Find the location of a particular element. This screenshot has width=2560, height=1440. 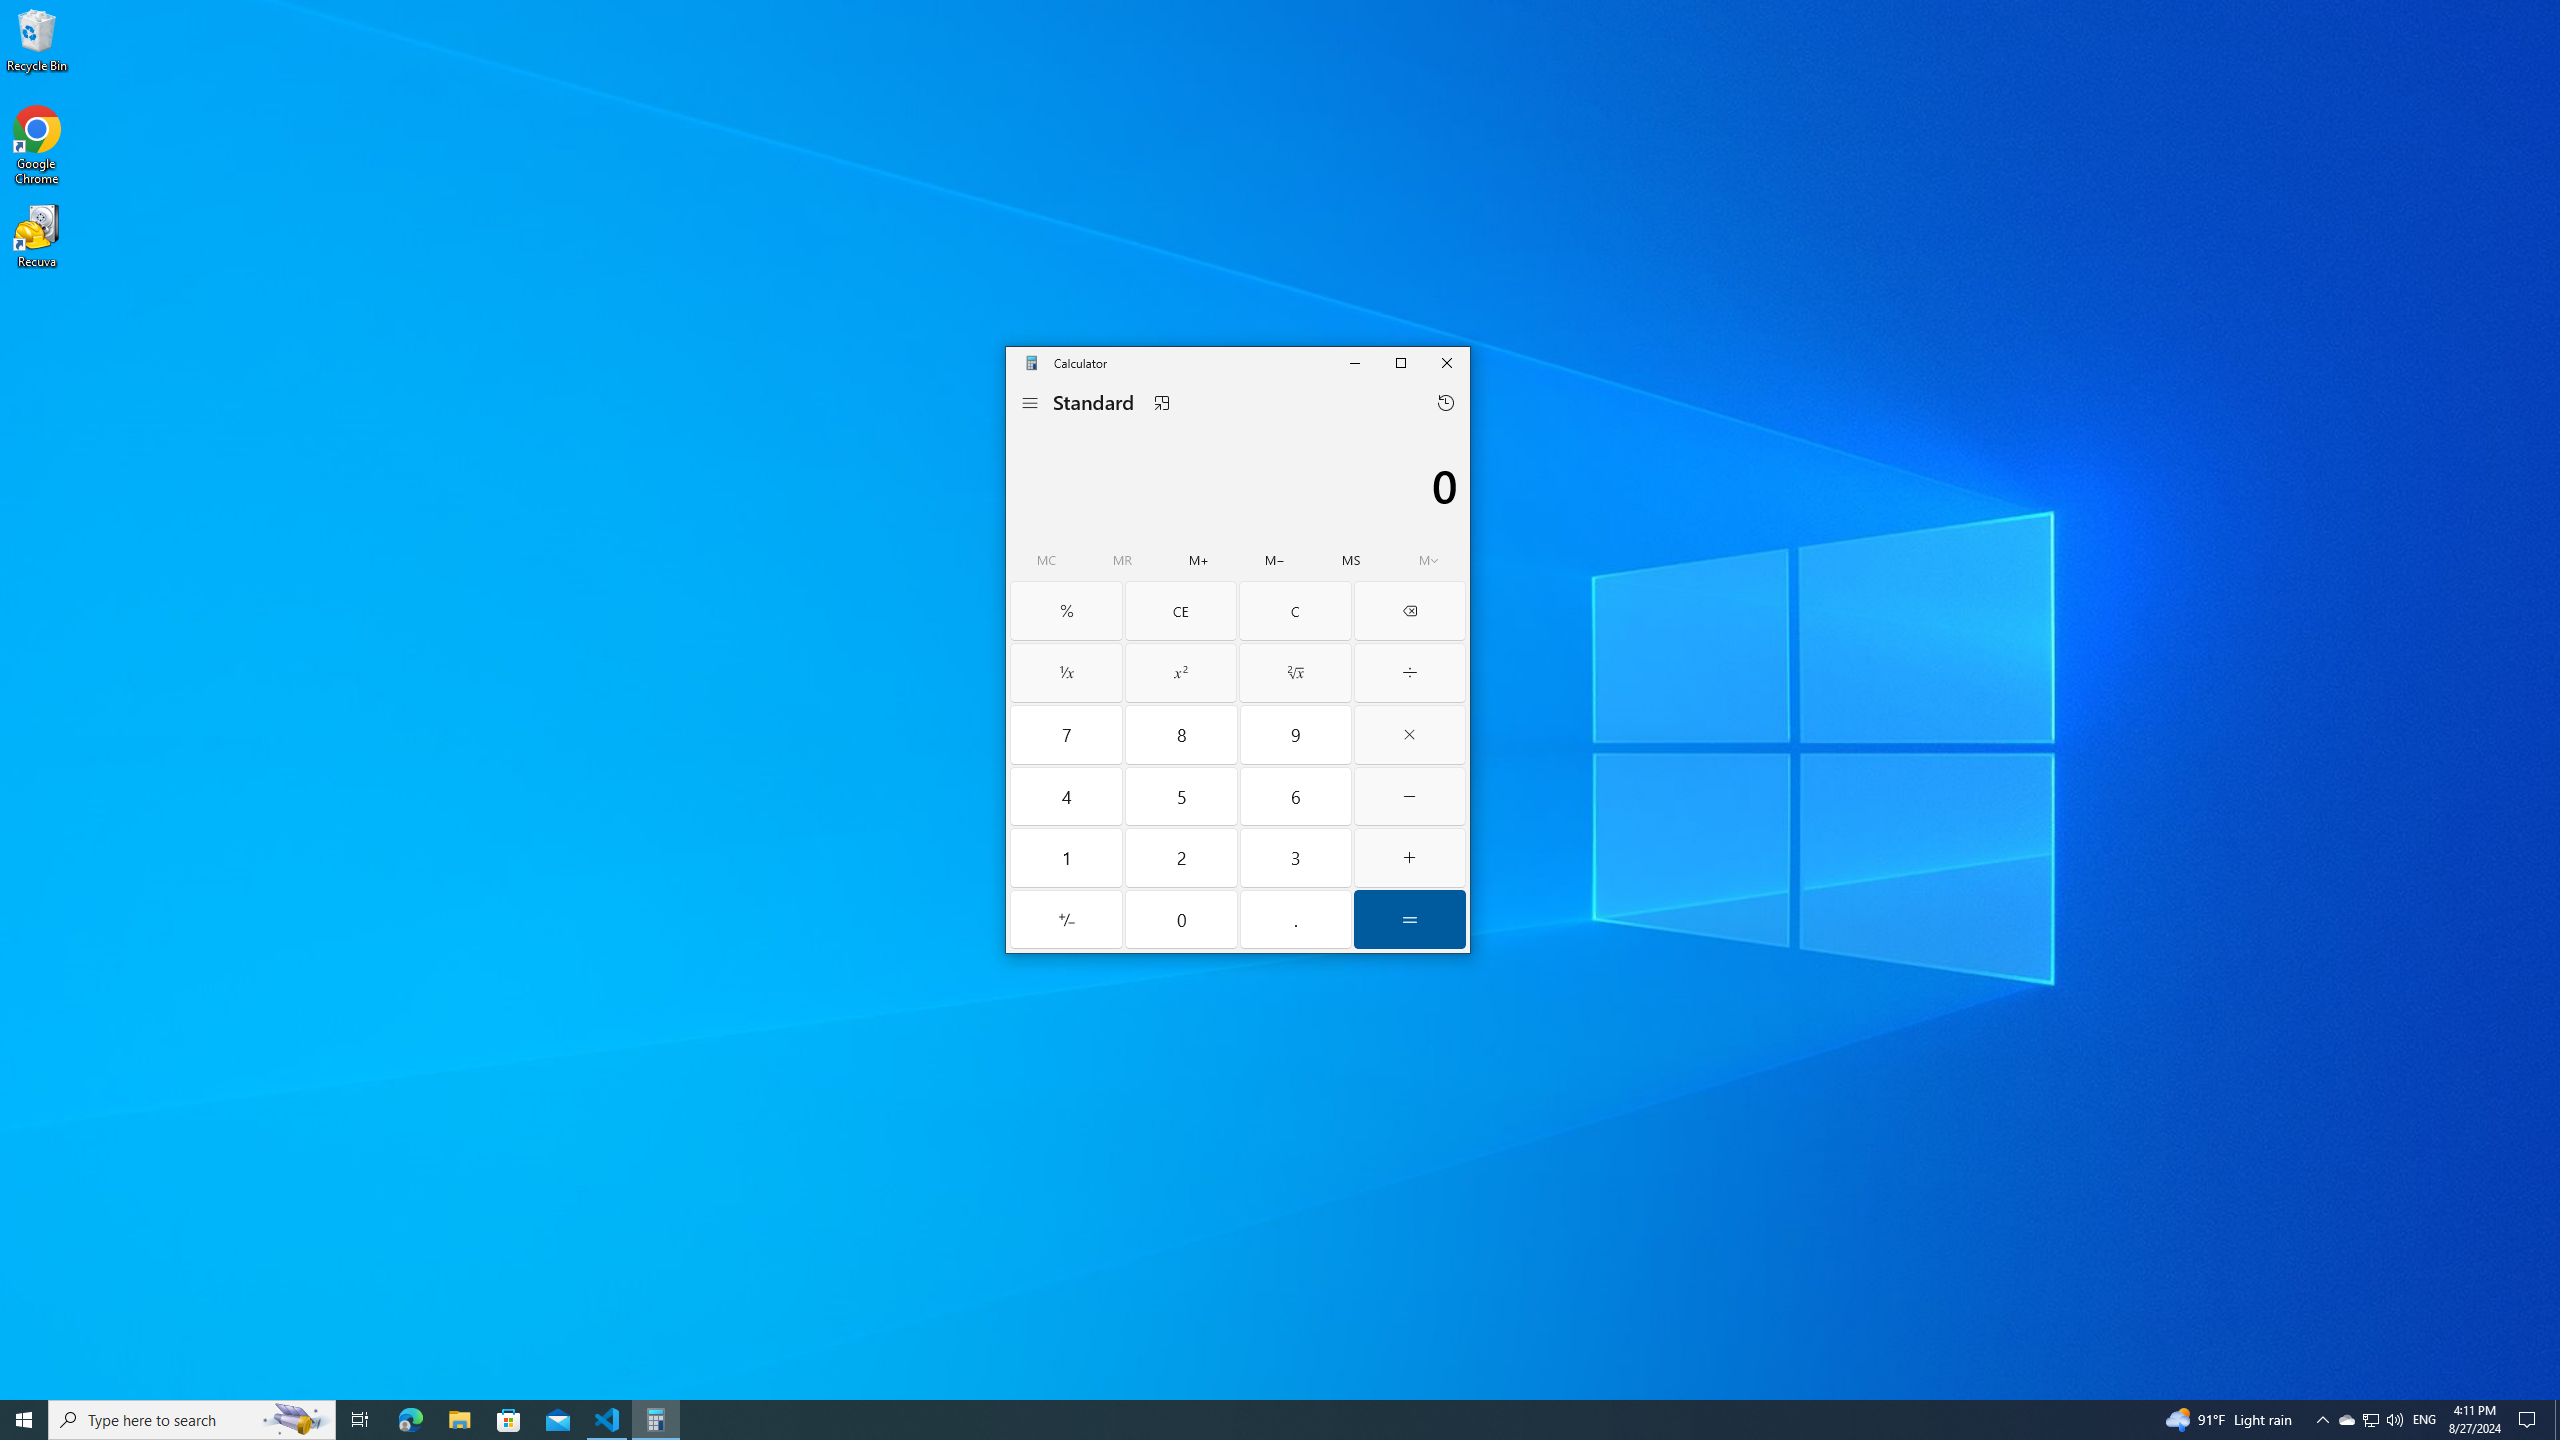

Minimize Calculator is located at coordinates (1354, 362).